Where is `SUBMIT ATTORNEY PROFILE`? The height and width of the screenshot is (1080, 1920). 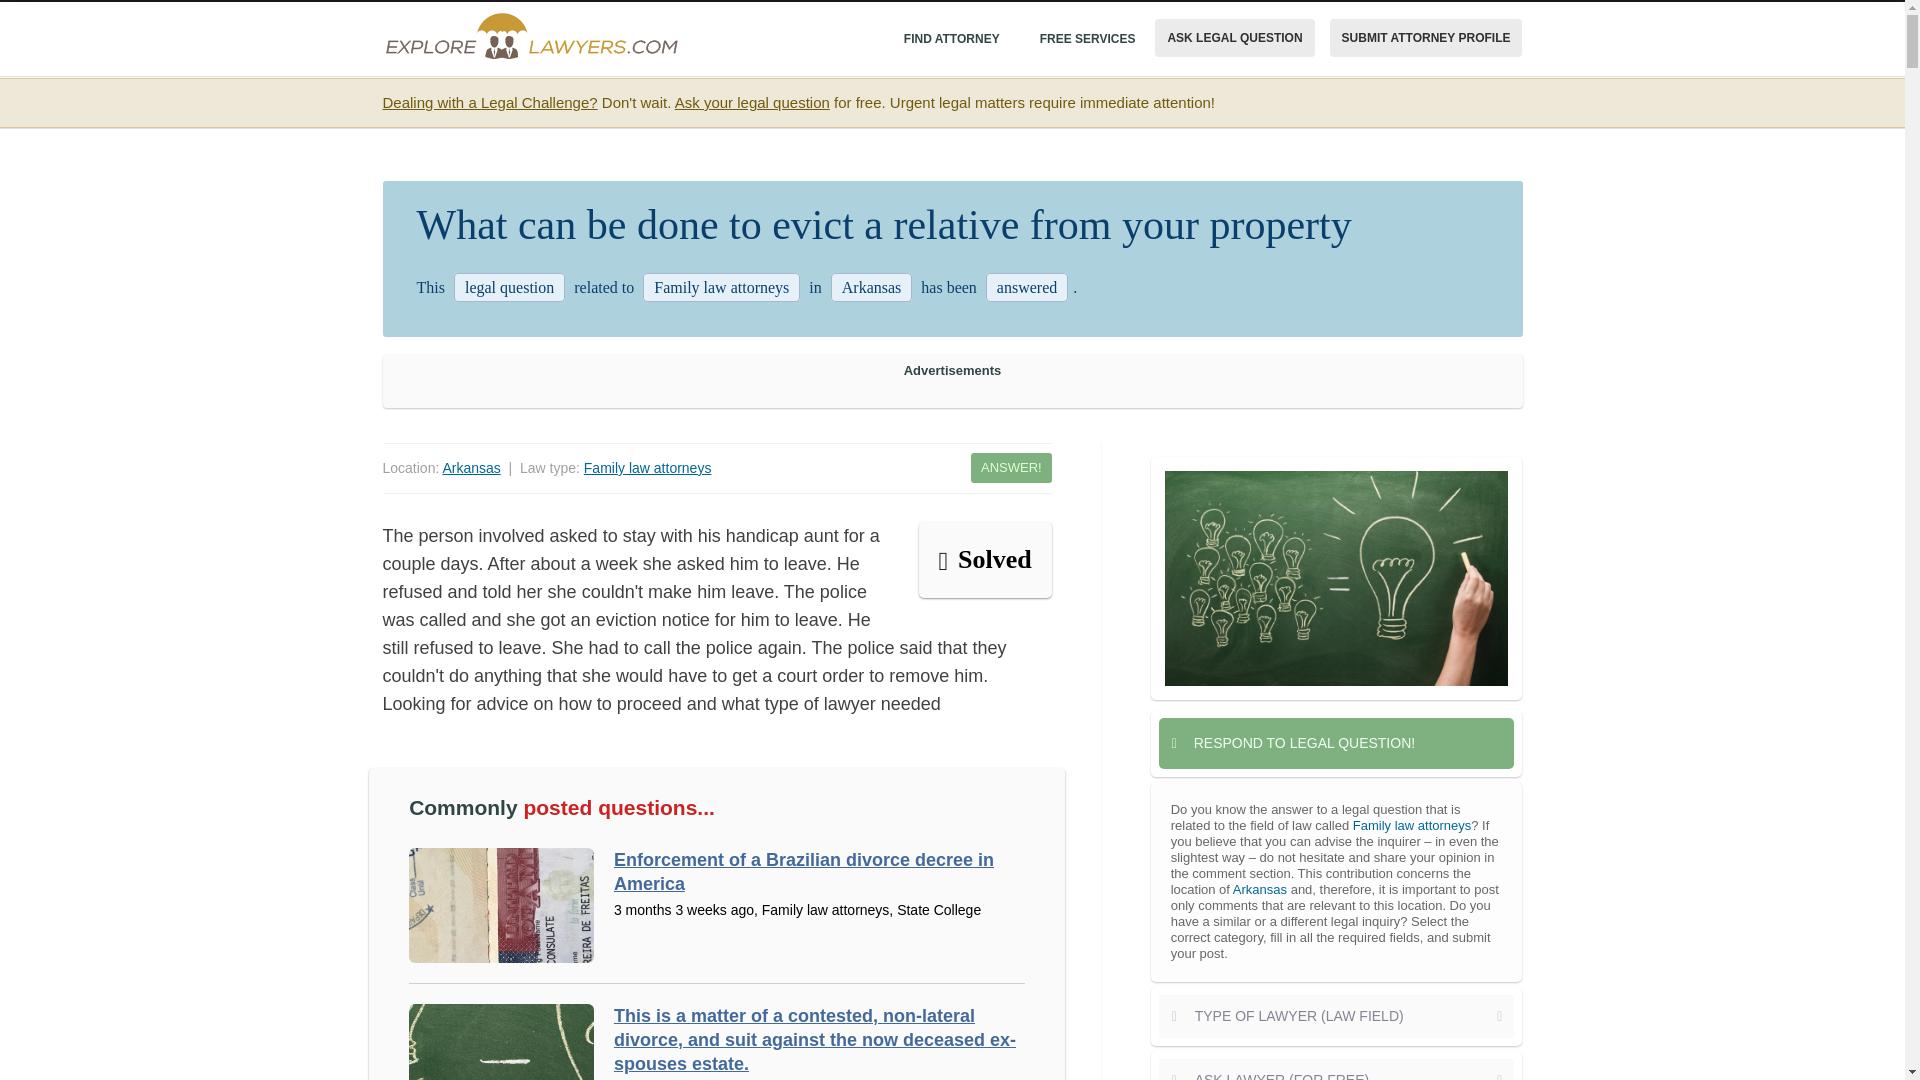
SUBMIT ATTORNEY PROFILE is located at coordinates (1426, 38).